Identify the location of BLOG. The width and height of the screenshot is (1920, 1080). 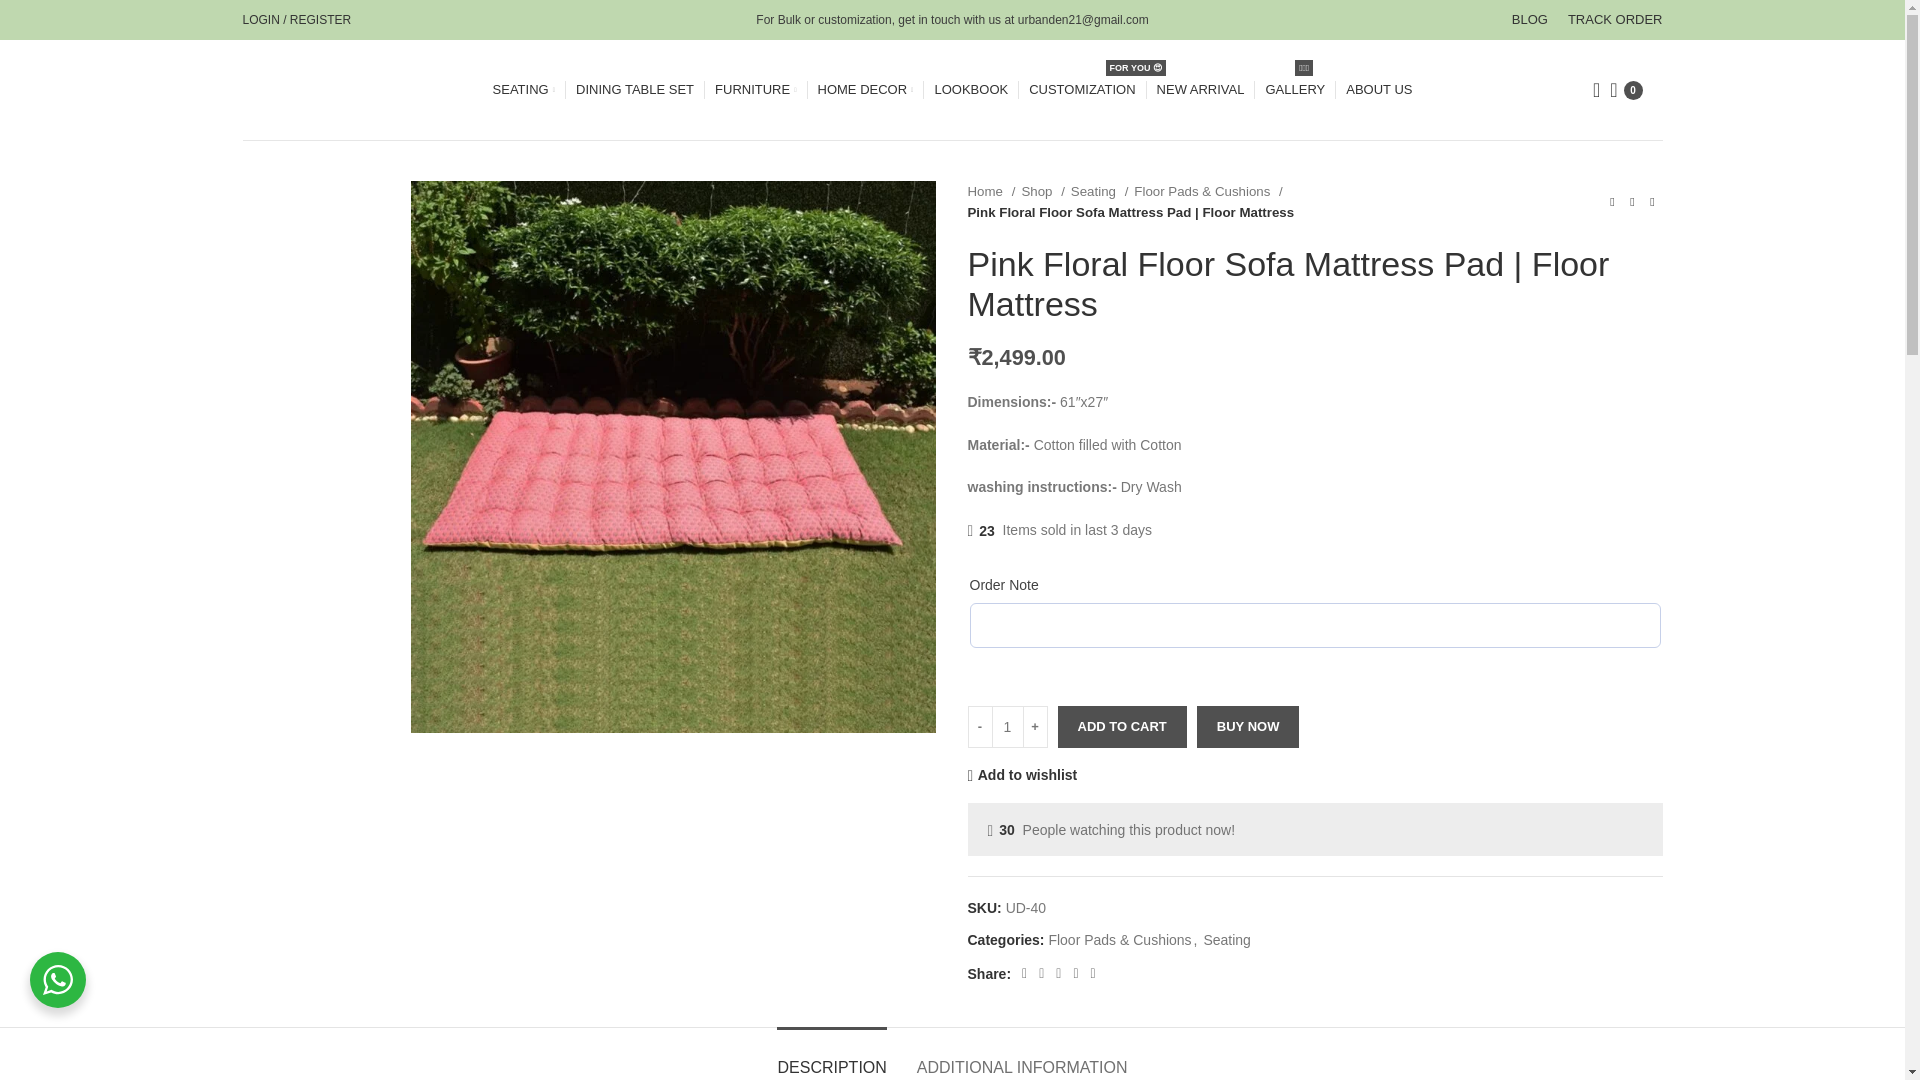
(1530, 20).